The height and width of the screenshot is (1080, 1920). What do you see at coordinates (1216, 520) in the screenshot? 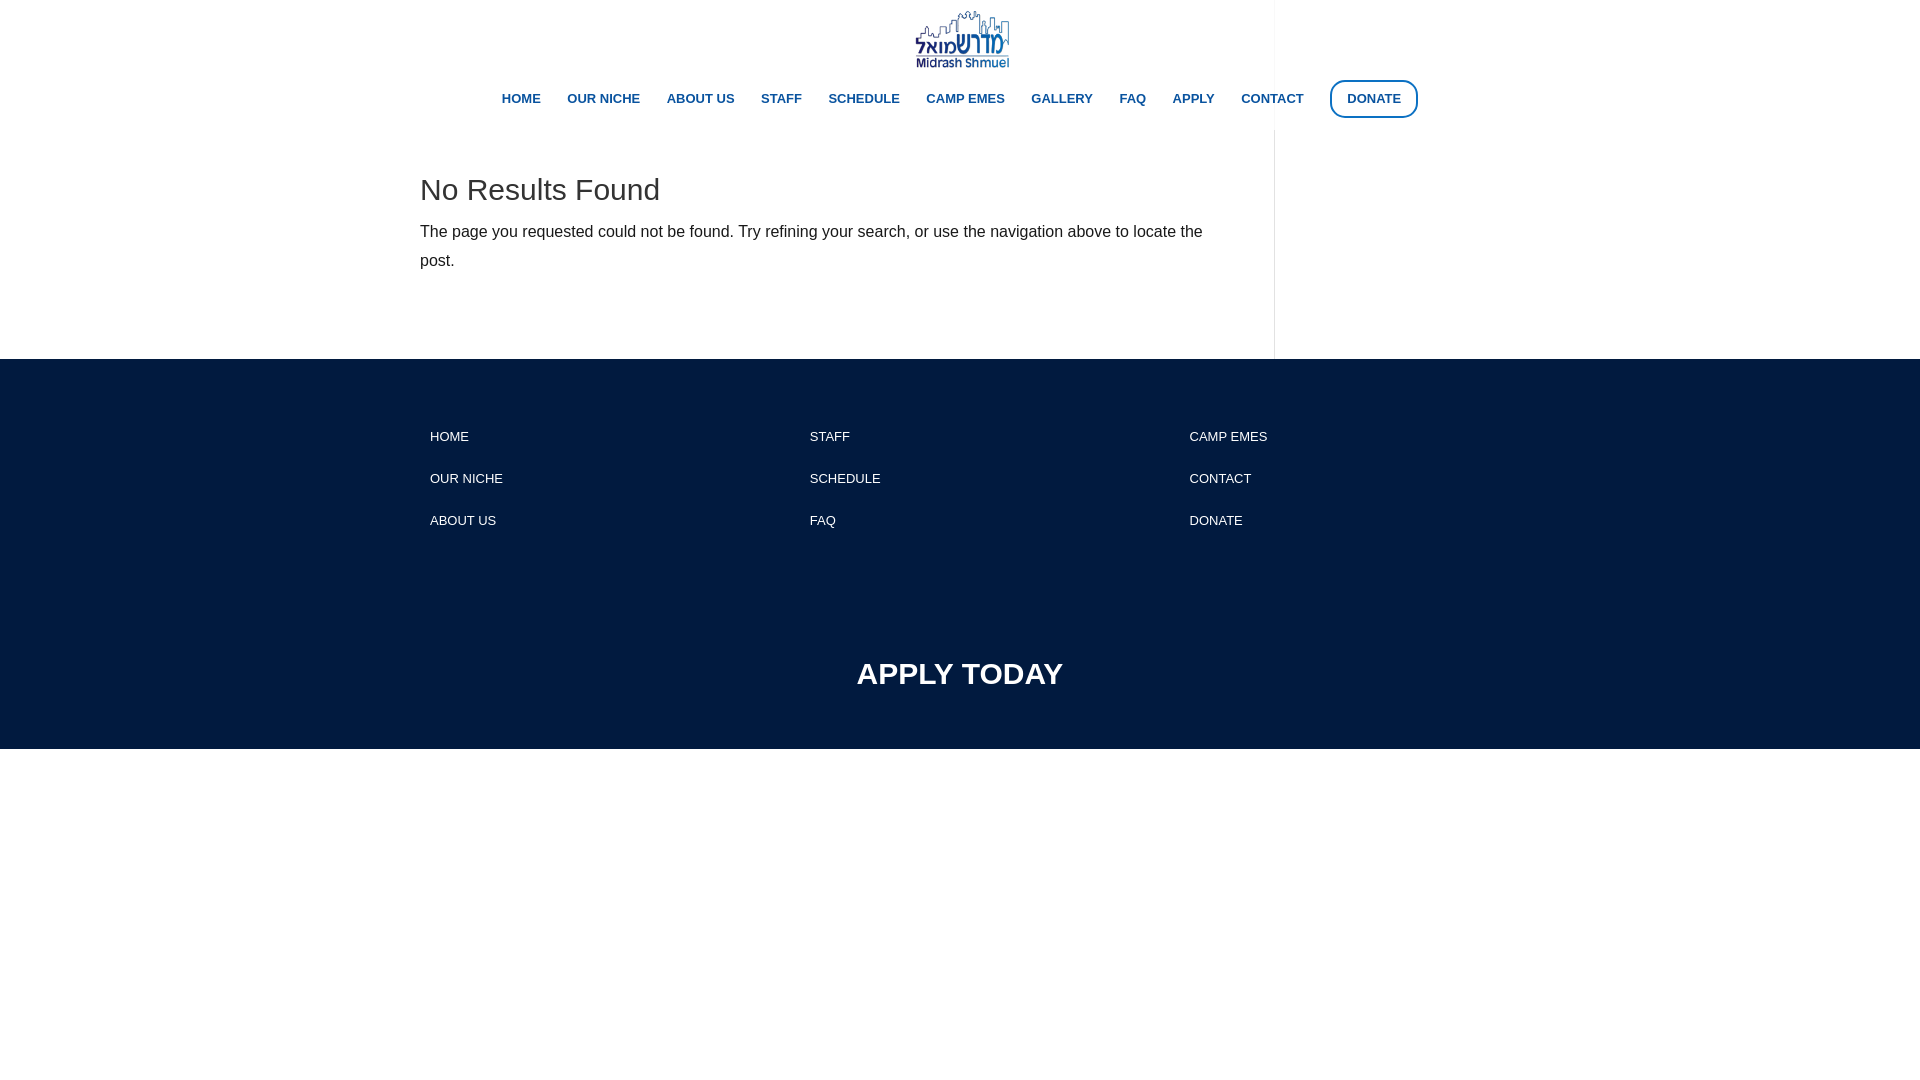
I see `DONATE` at bounding box center [1216, 520].